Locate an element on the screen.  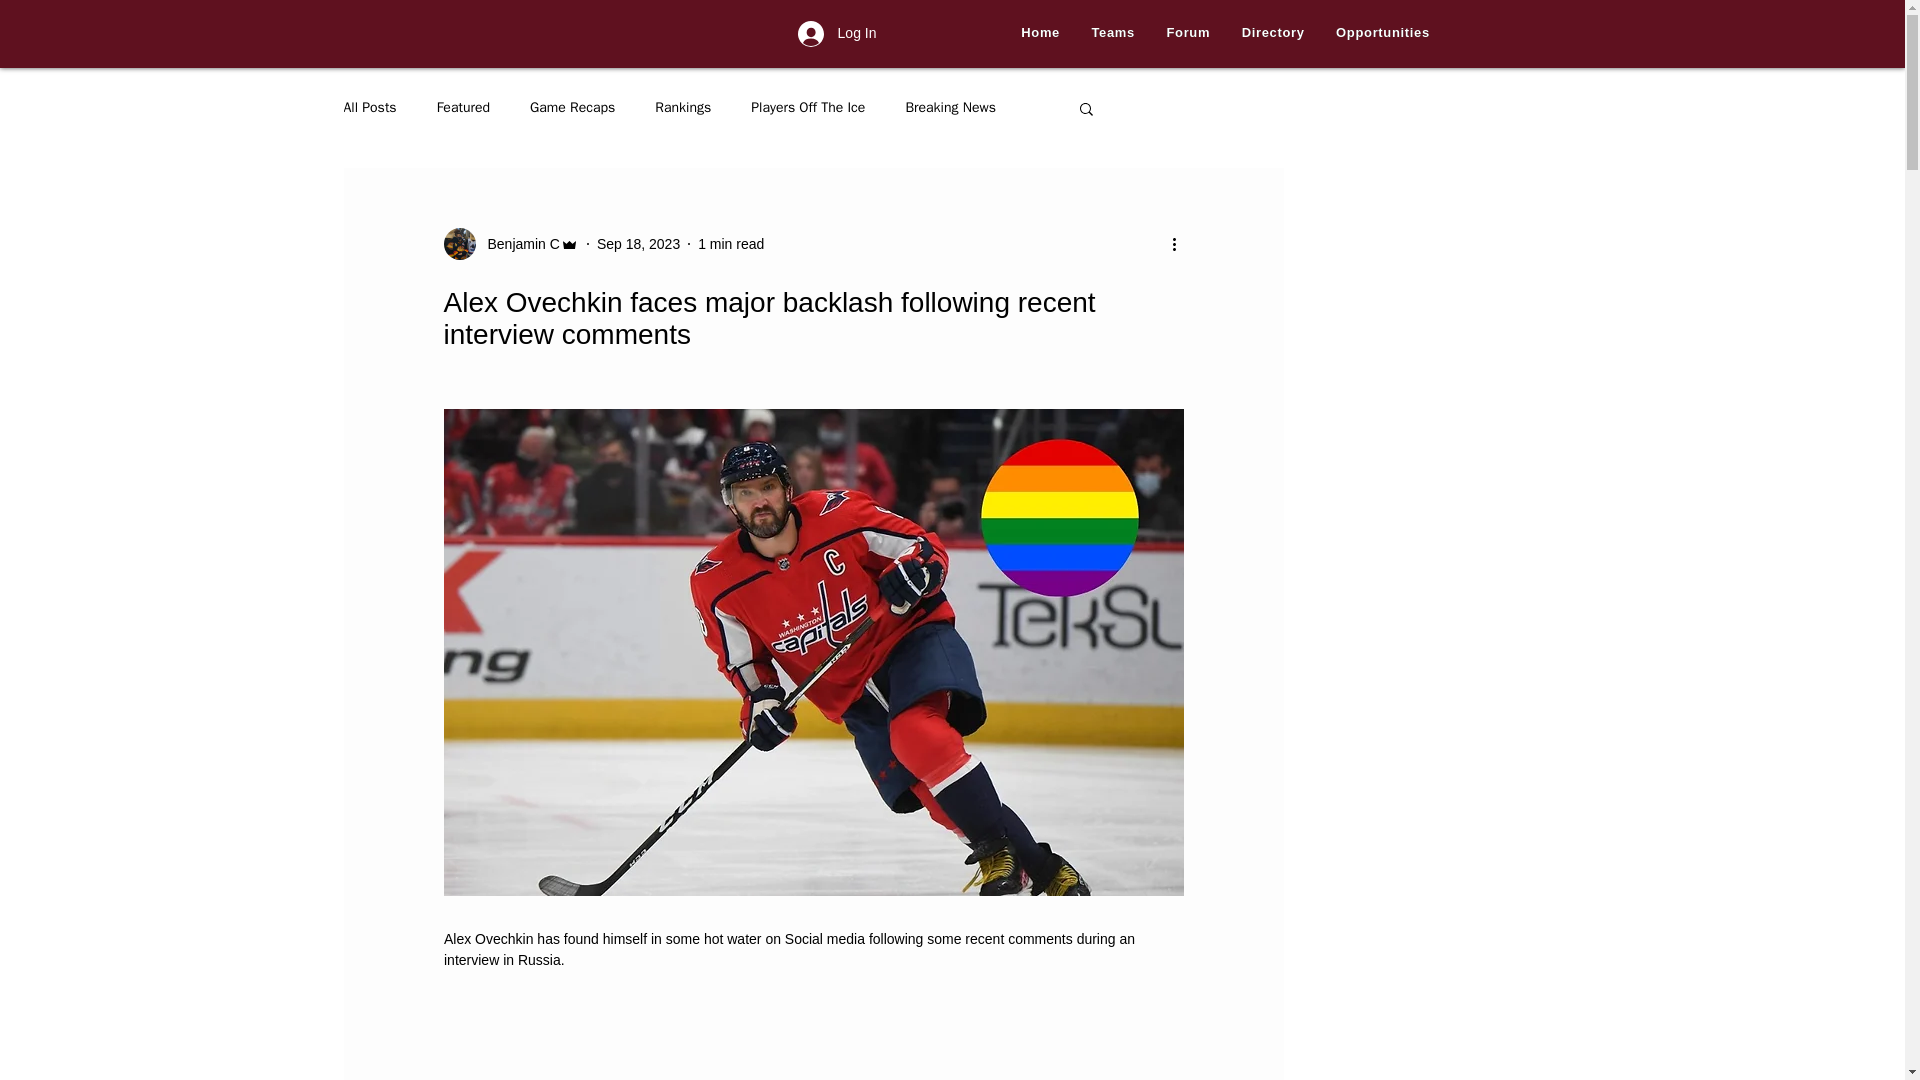
Directory is located at coordinates (1272, 33).